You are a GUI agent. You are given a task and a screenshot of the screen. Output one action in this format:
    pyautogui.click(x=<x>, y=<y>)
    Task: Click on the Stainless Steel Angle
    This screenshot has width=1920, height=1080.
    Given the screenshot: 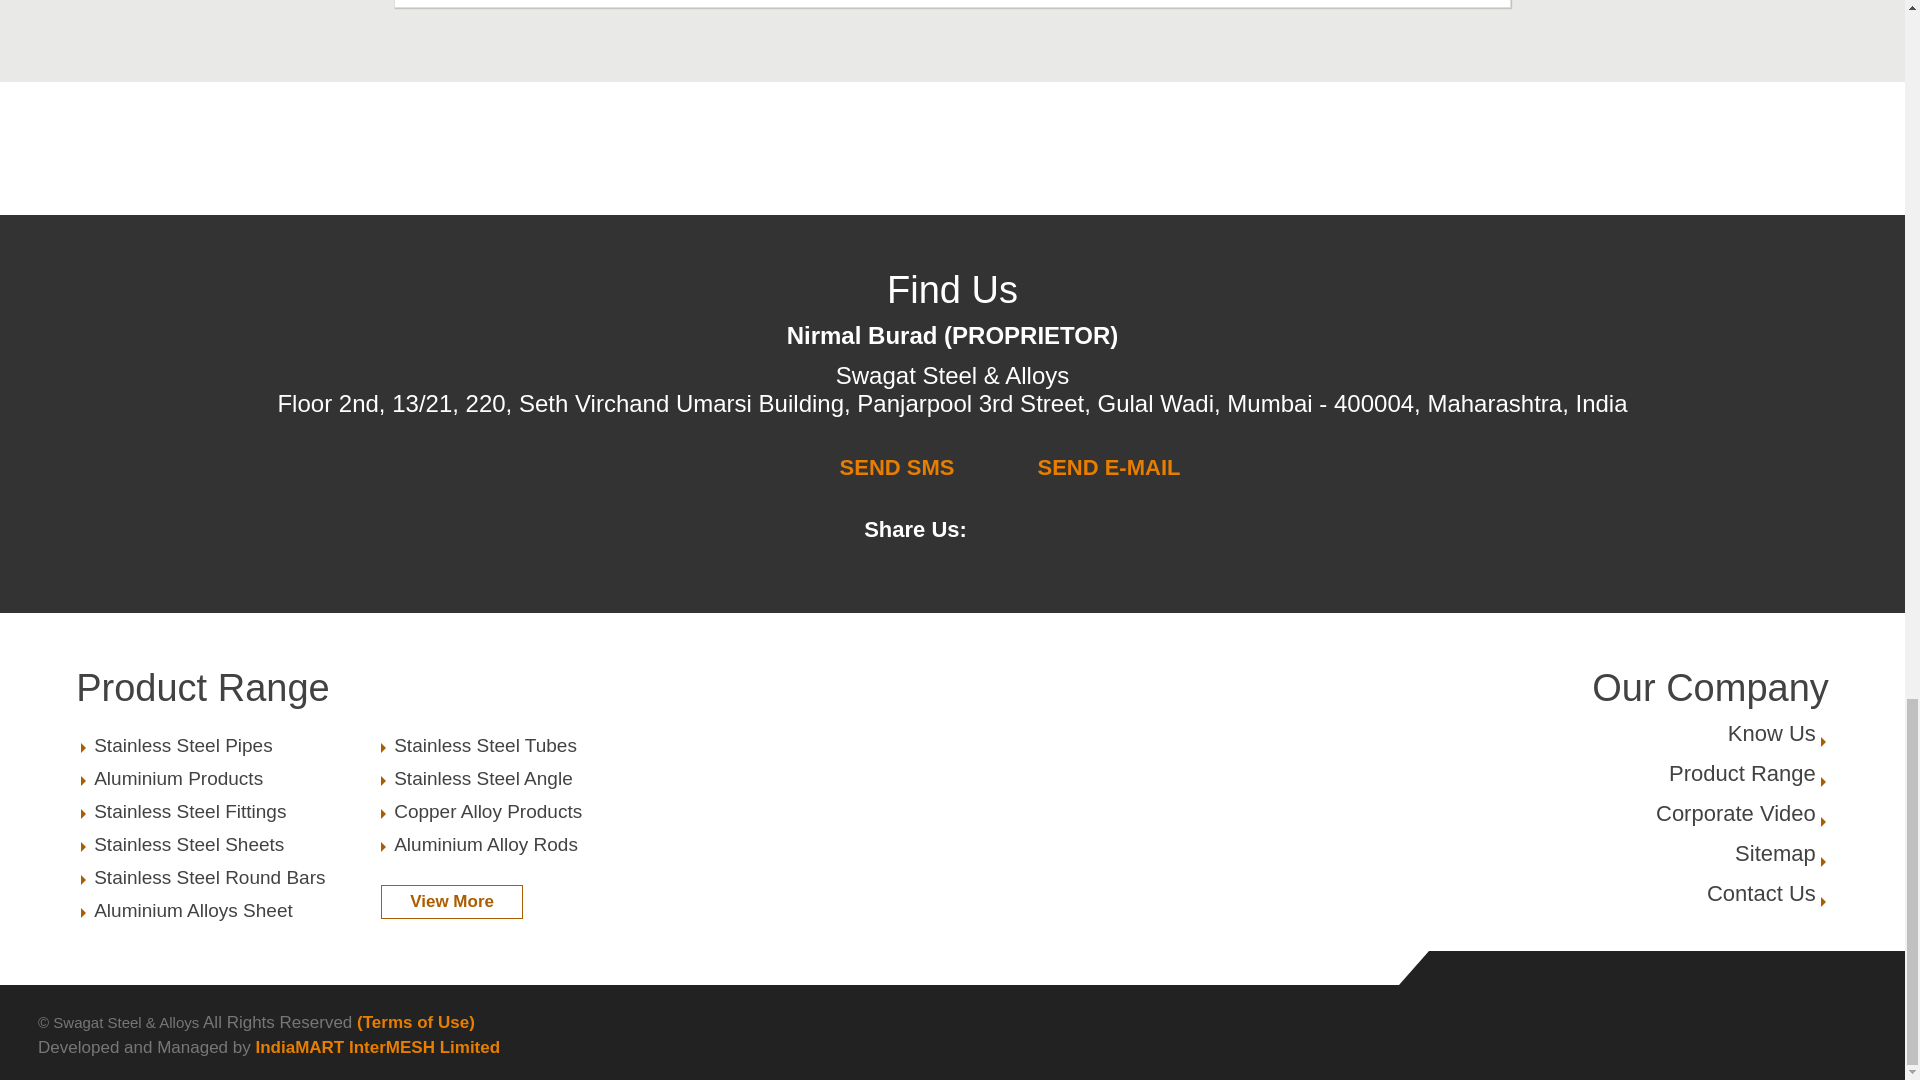 What is the action you would take?
    pyautogui.click(x=227, y=910)
    